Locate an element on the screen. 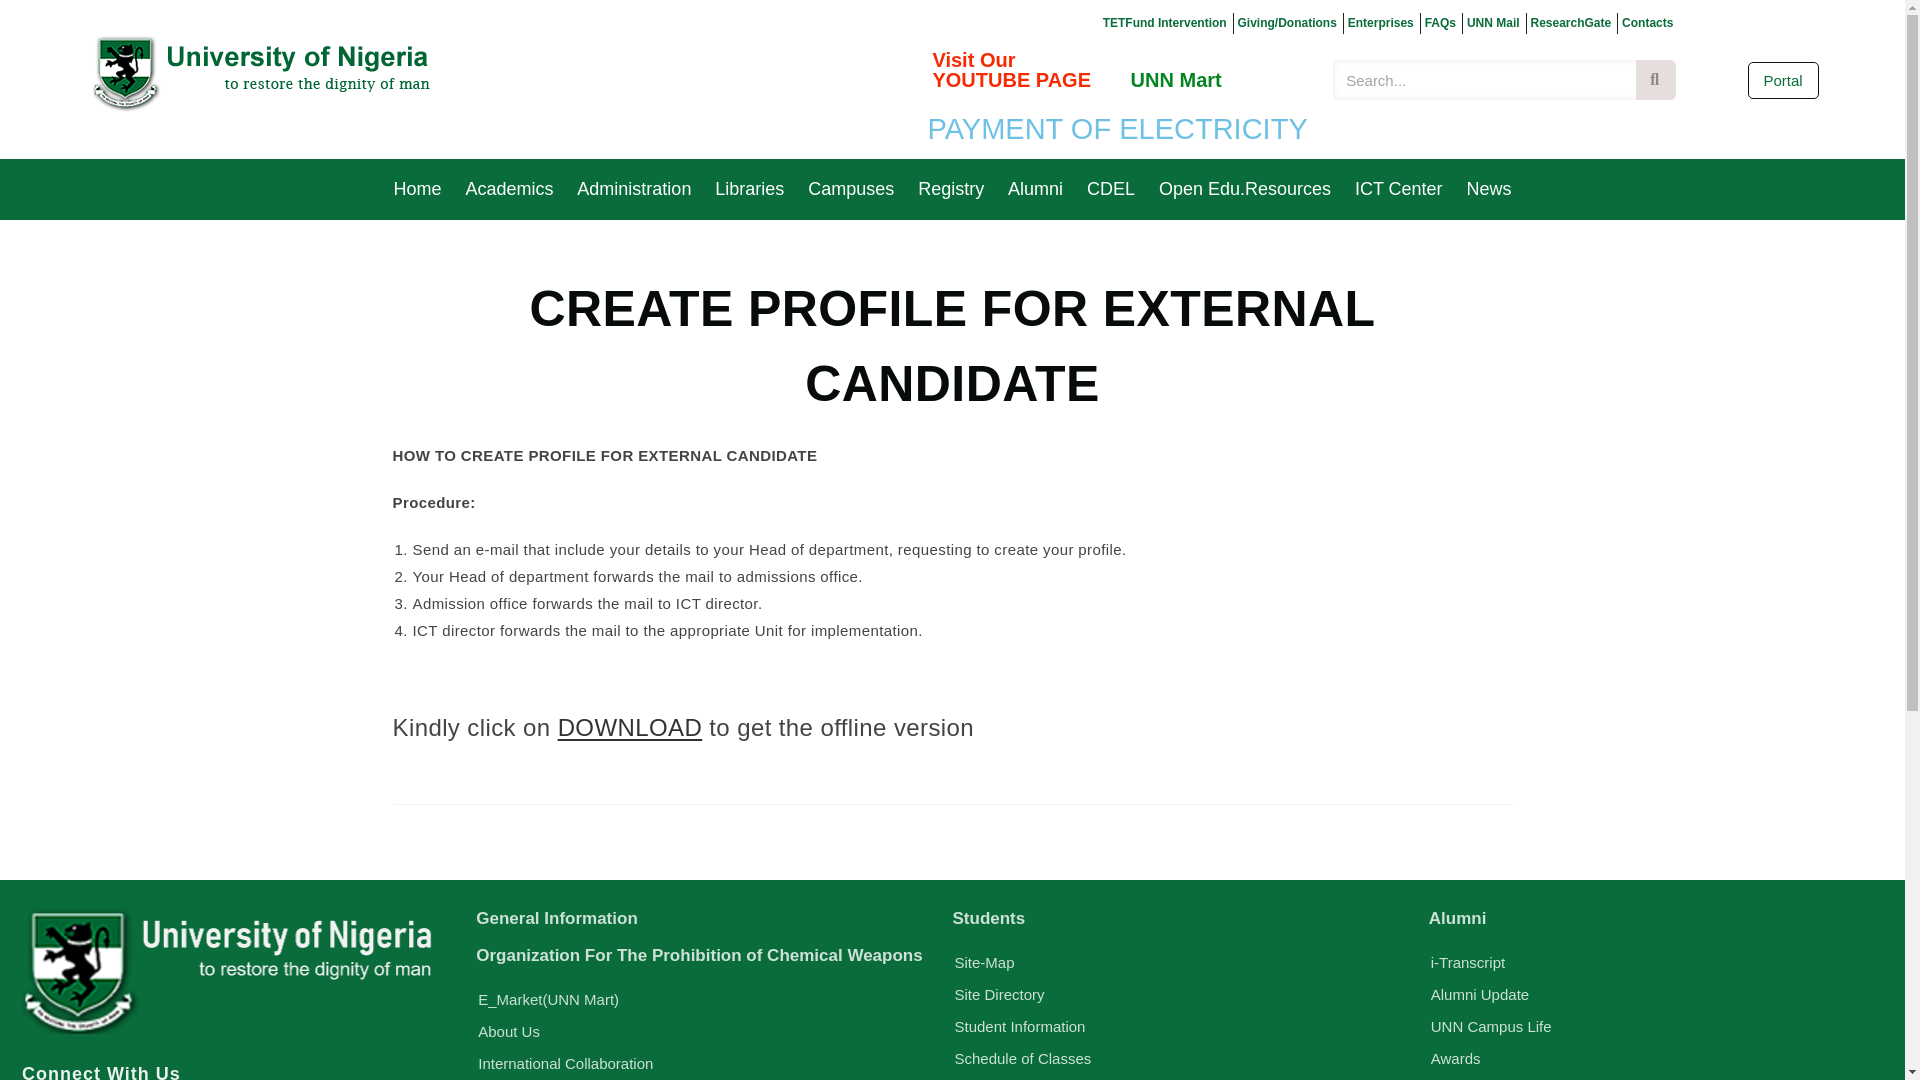 This screenshot has height=1080, width=1920. UNN Mail is located at coordinates (1496, 22).